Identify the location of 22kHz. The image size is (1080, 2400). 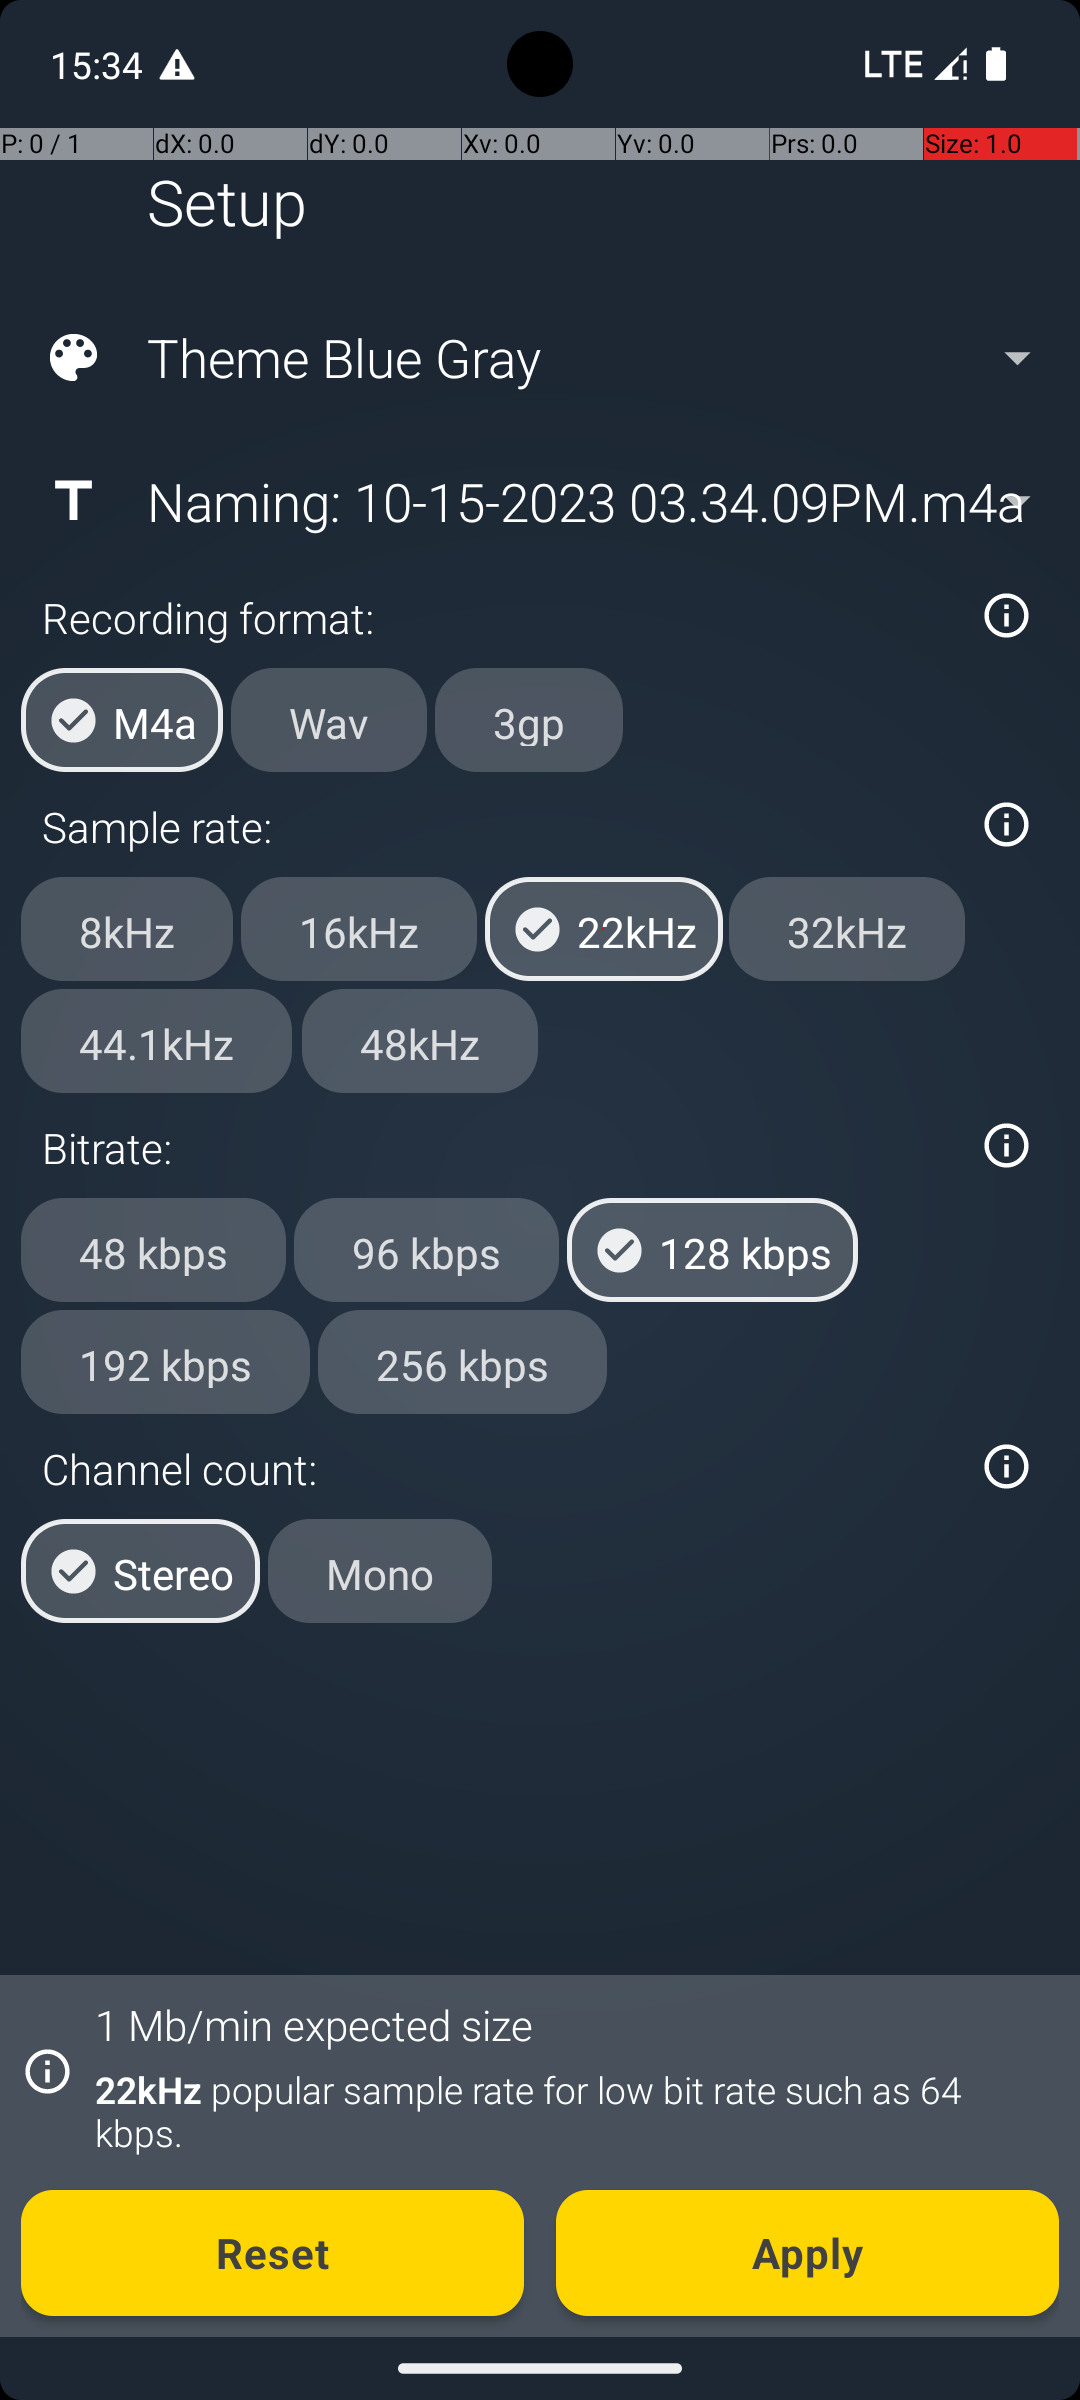
(604, 929).